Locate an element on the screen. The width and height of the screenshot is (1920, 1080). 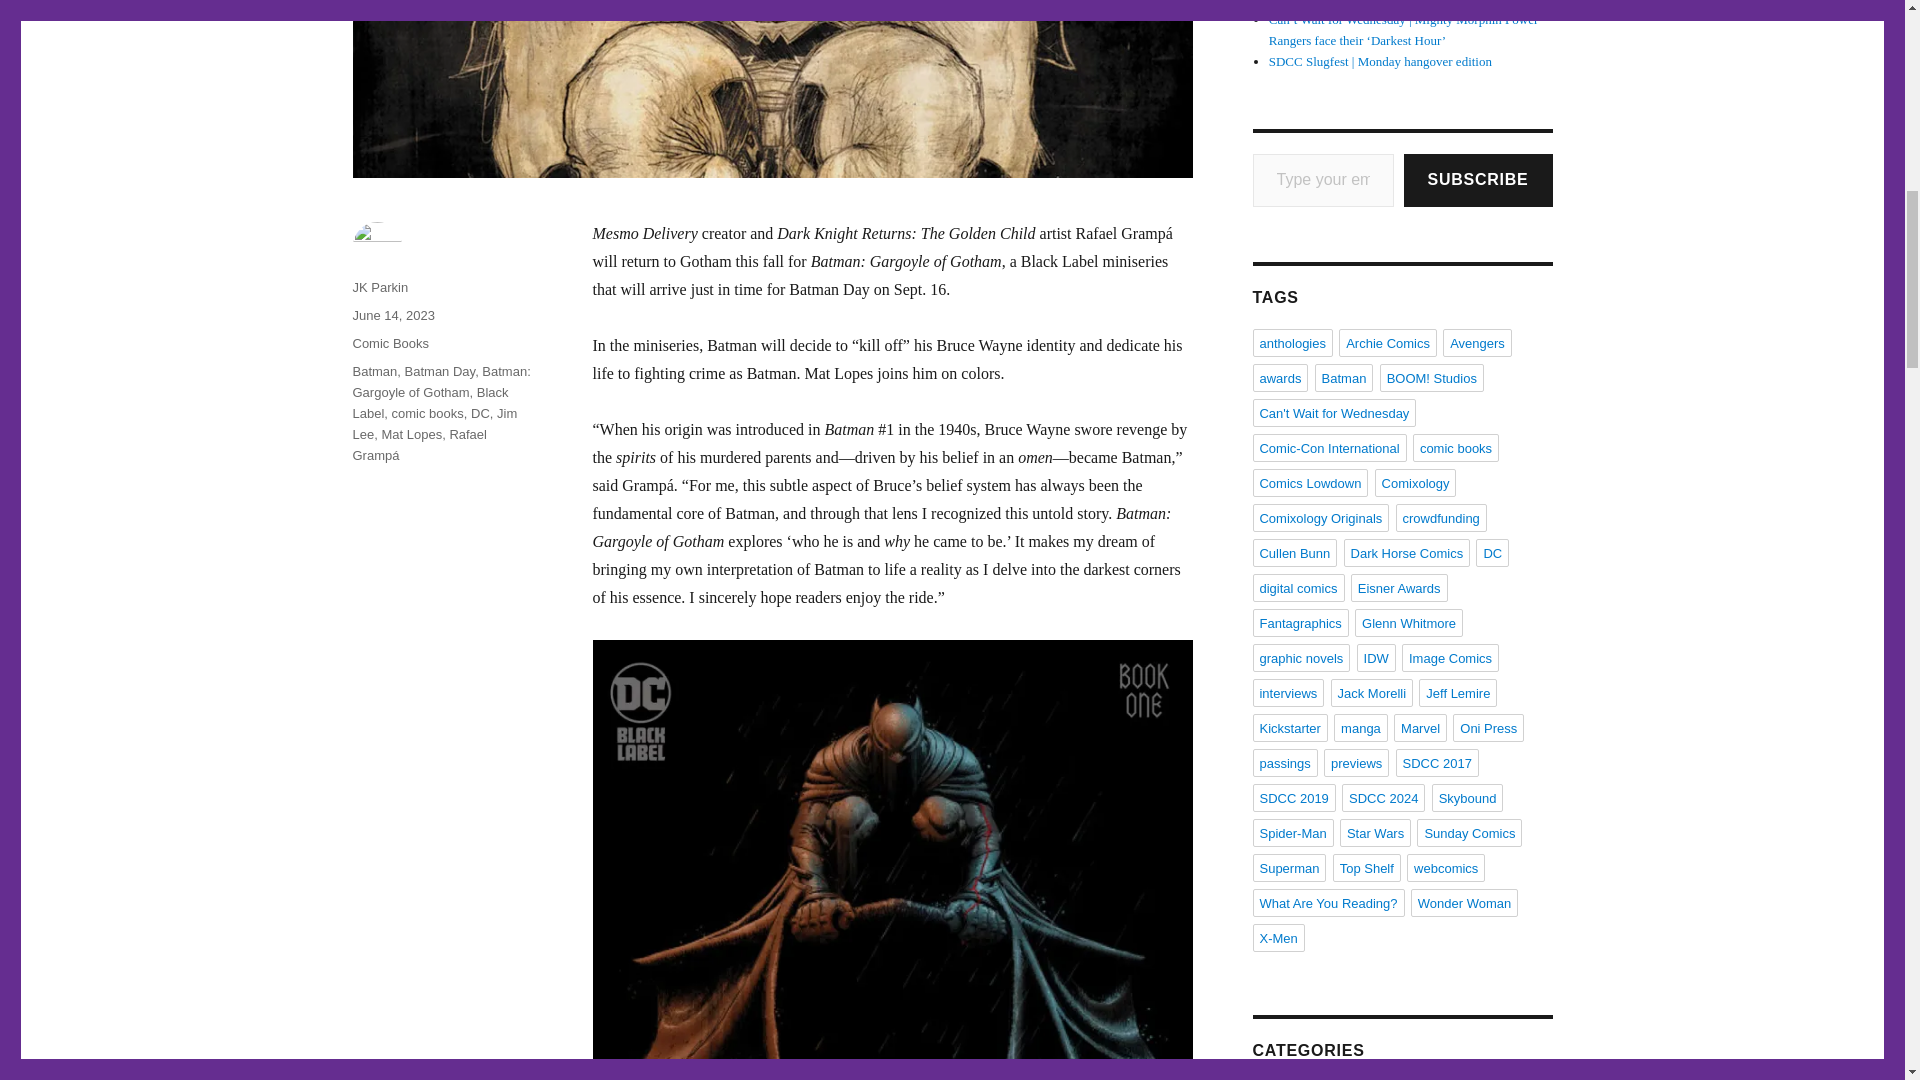
Black Label is located at coordinates (430, 402).